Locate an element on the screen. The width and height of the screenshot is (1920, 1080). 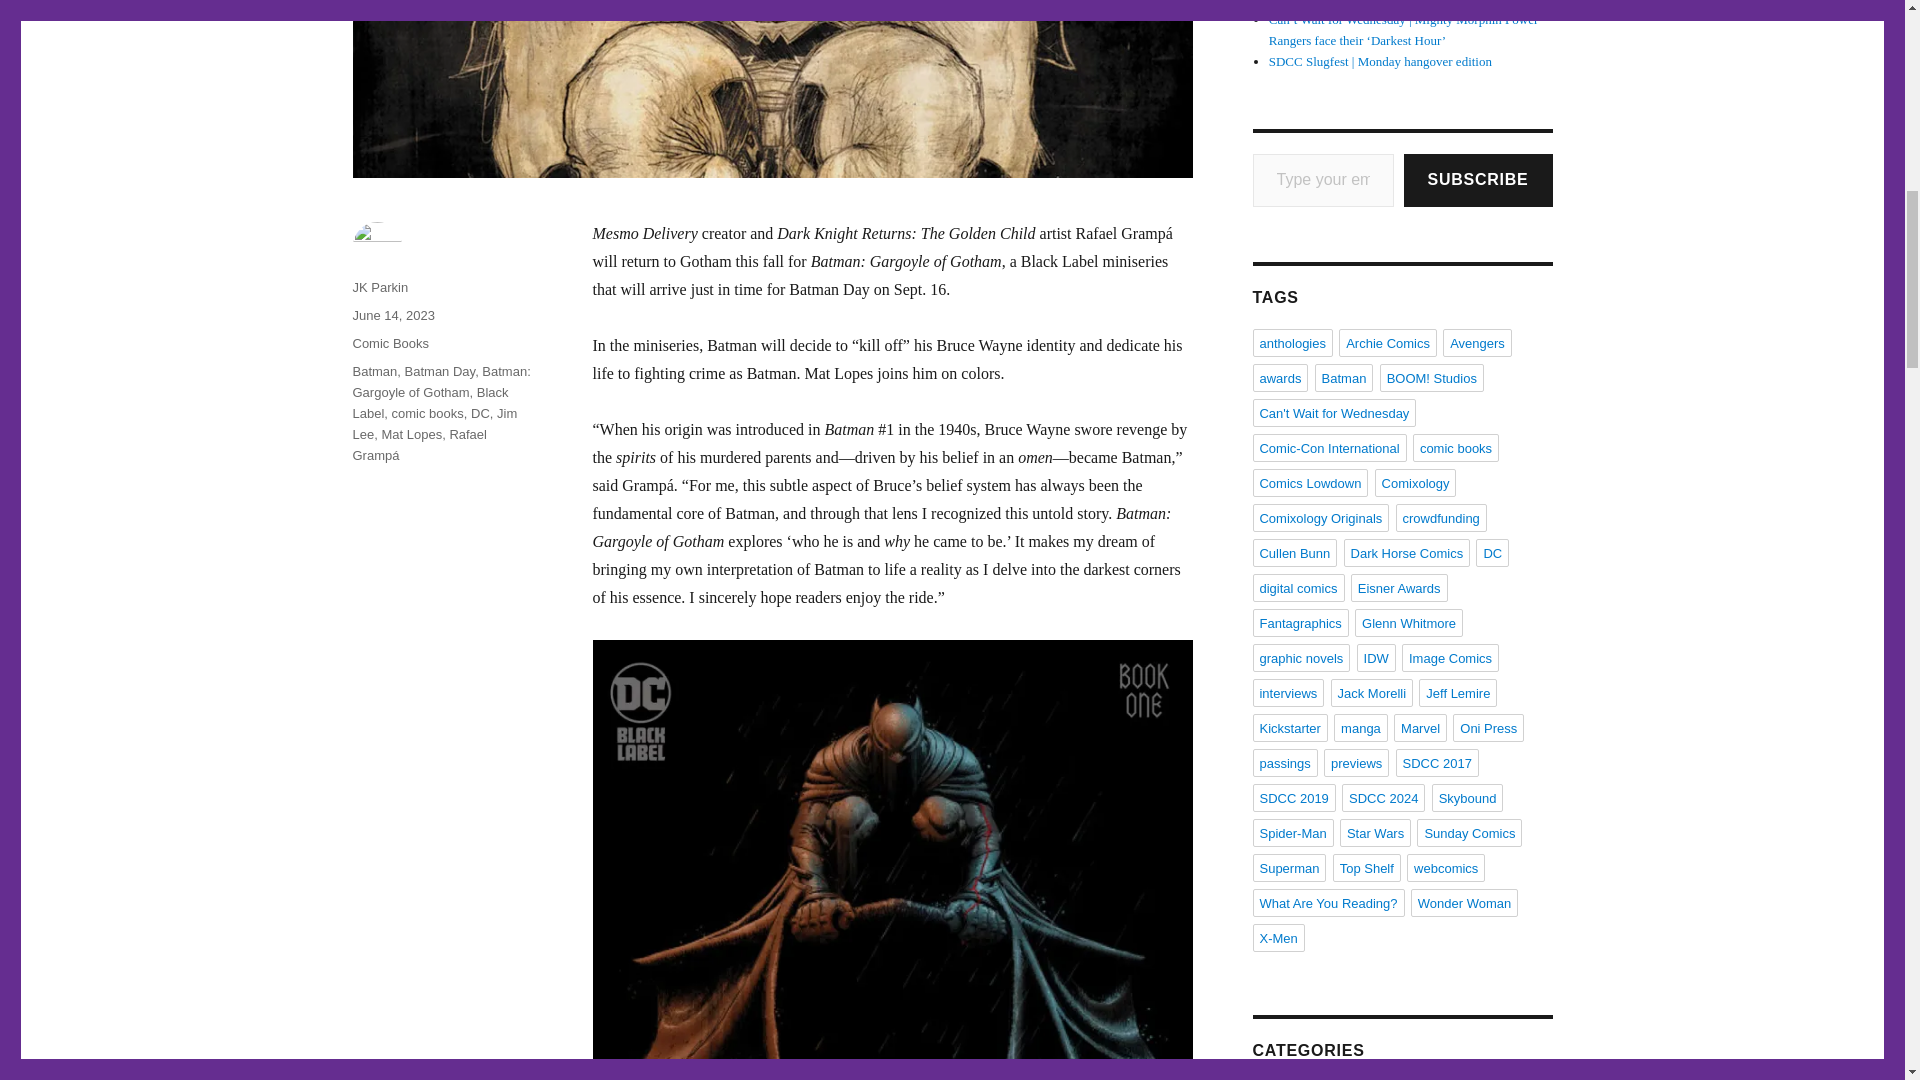
Black Label is located at coordinates (430, 402).